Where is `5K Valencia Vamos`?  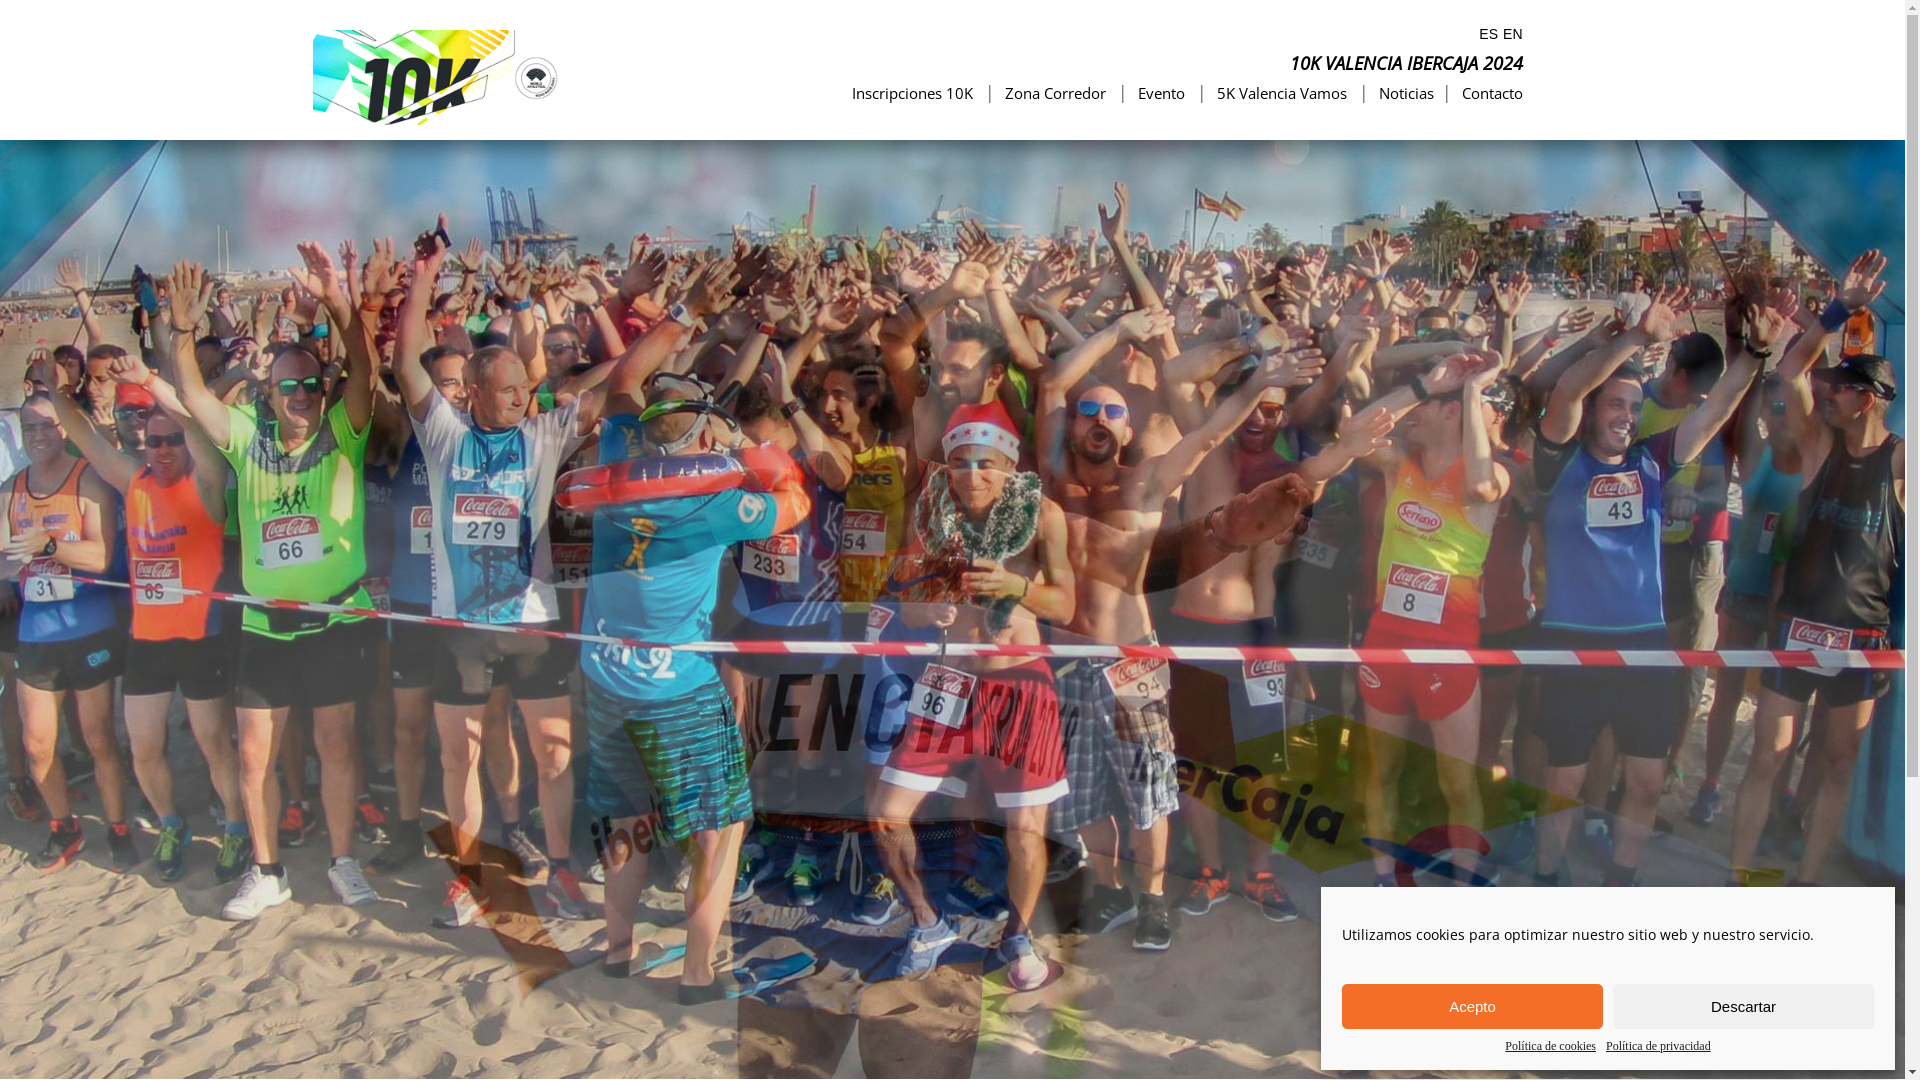 5K Valencia Vamos is located at coordinates (1281, 93).